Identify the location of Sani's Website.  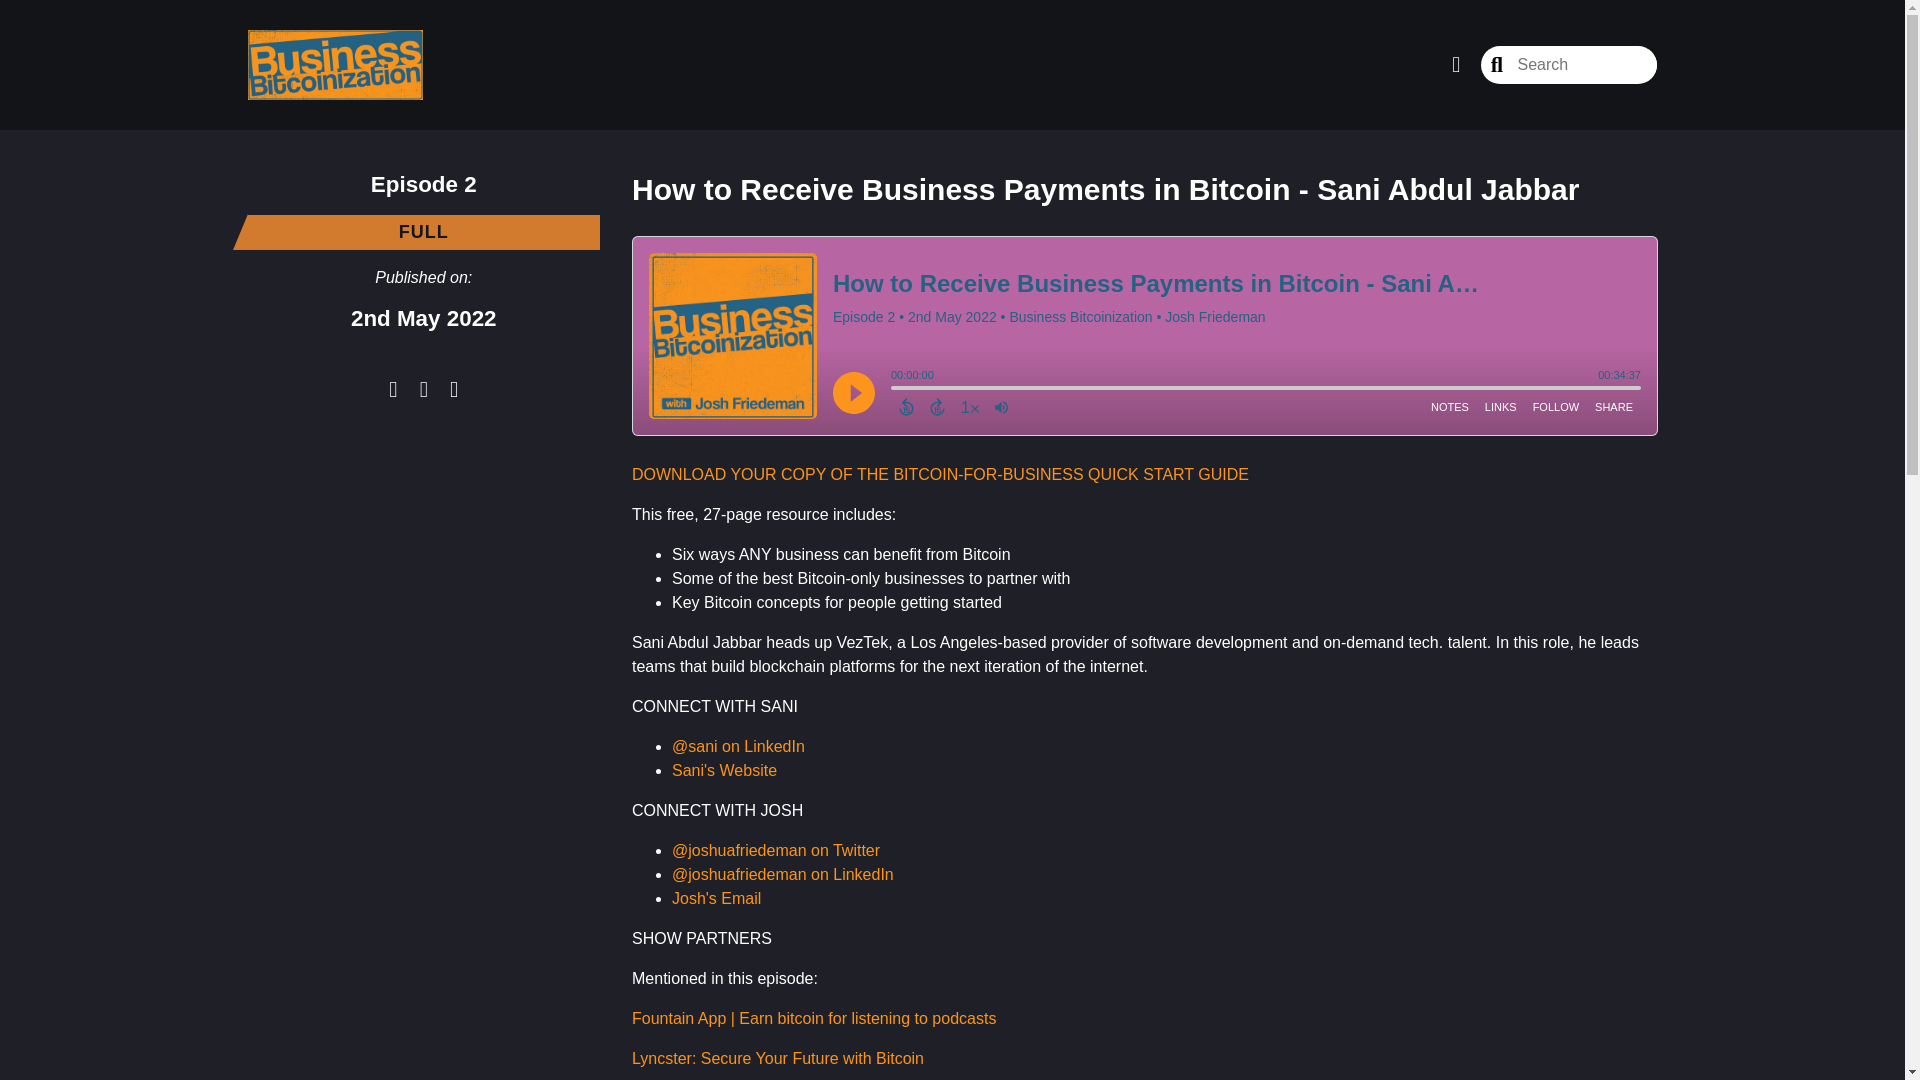
(724, 770).